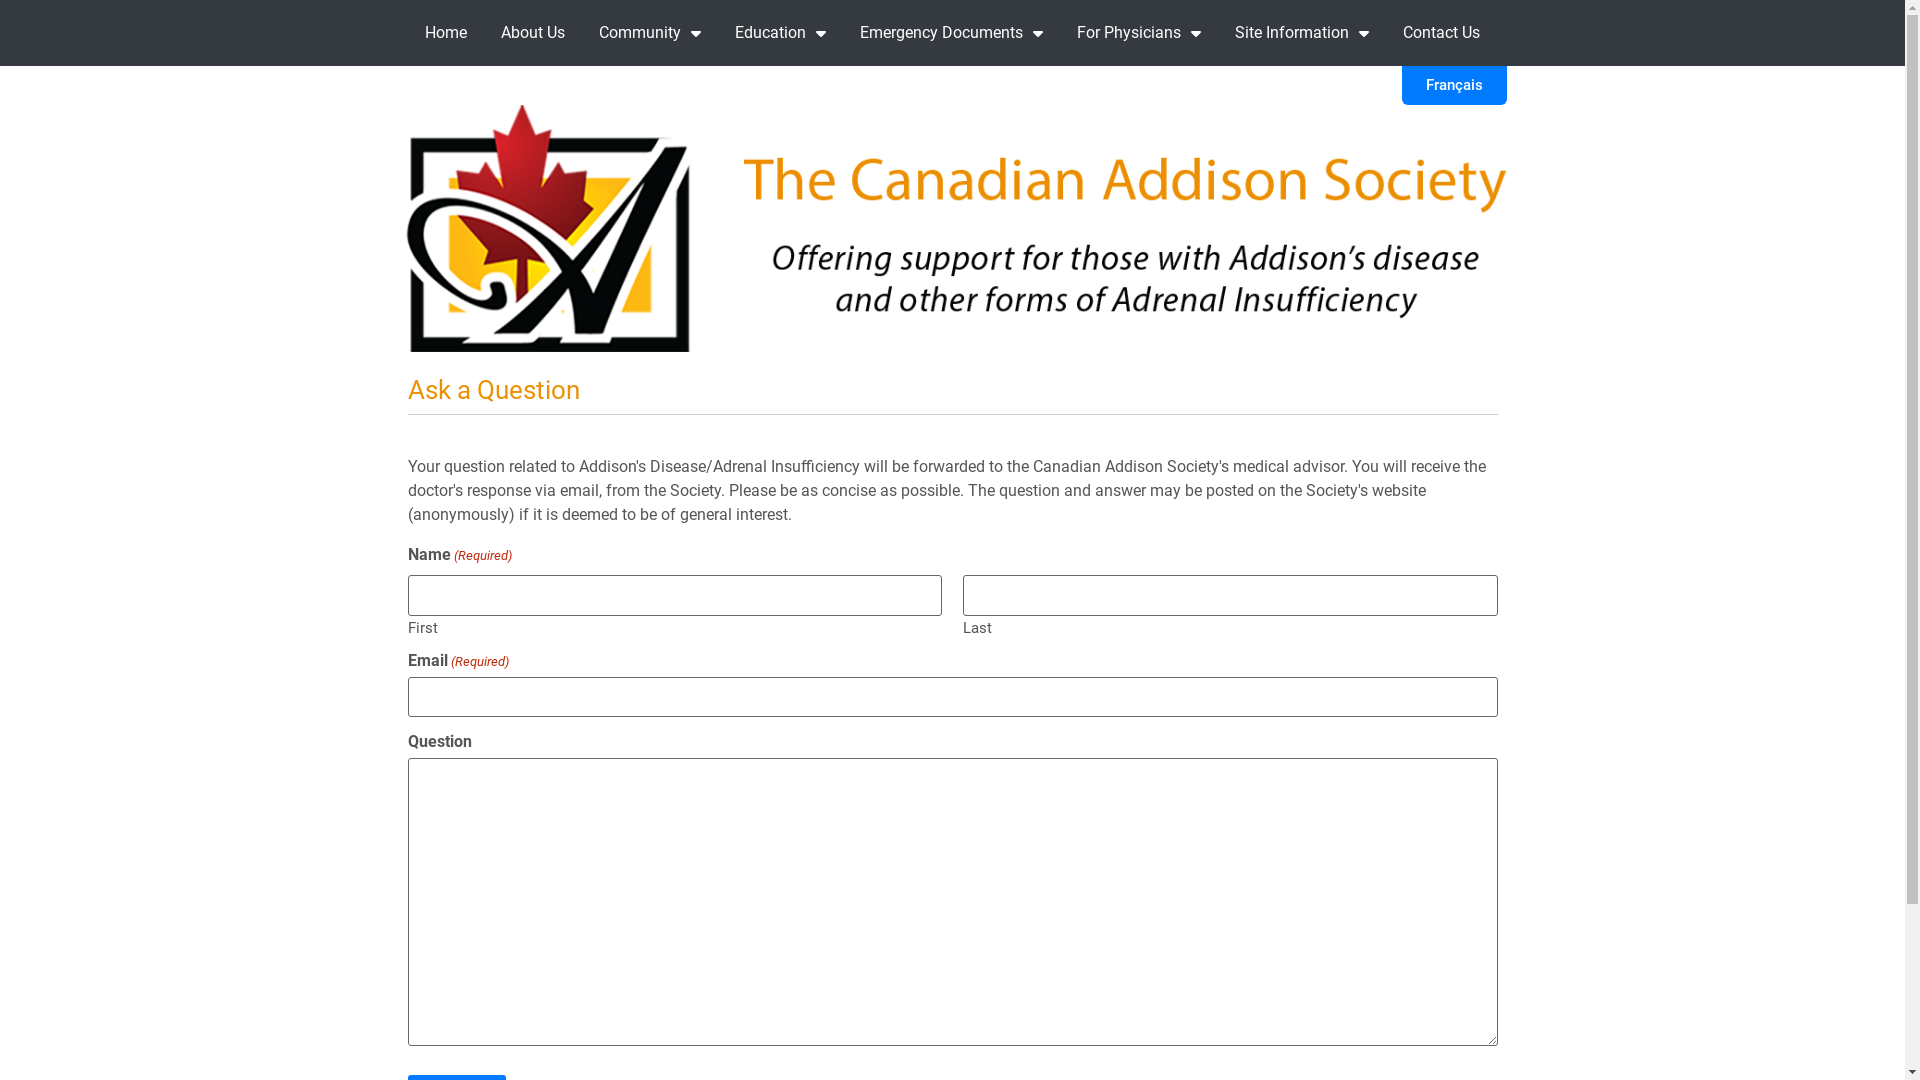 The height and width of the screenshot is (1080, 1920). I want to click on About Us, so click(533, 33).